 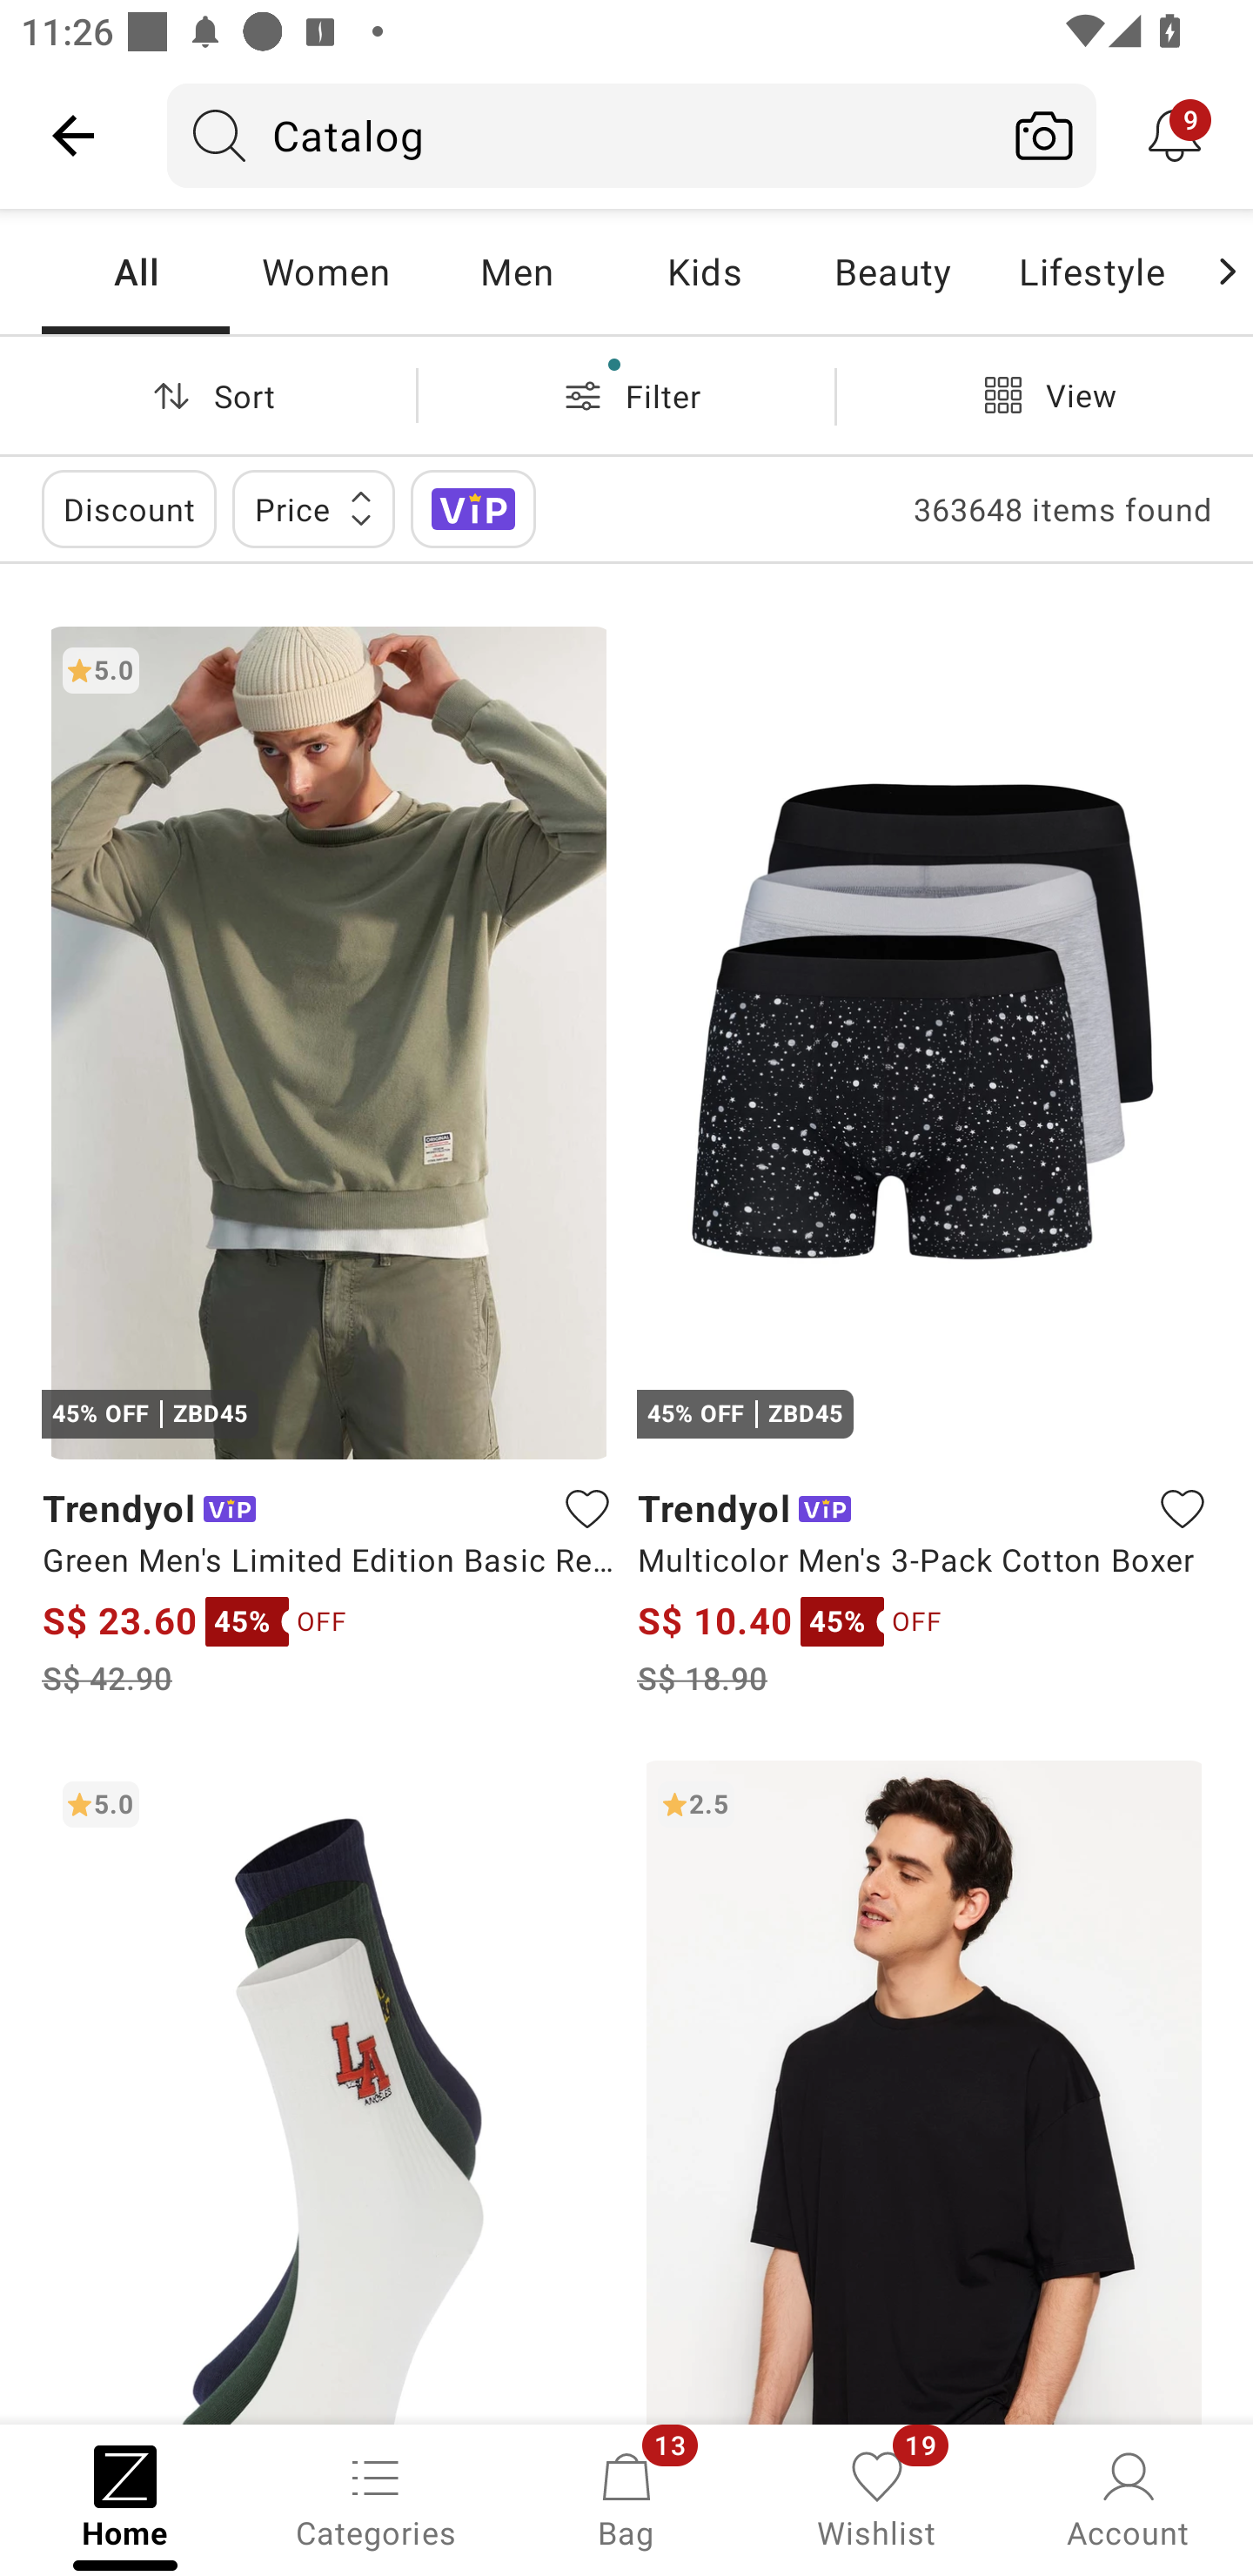 What do you see at coordinates (580, 135) in the screenshot?
I see `Catalog` at bounding box center [580, 135].